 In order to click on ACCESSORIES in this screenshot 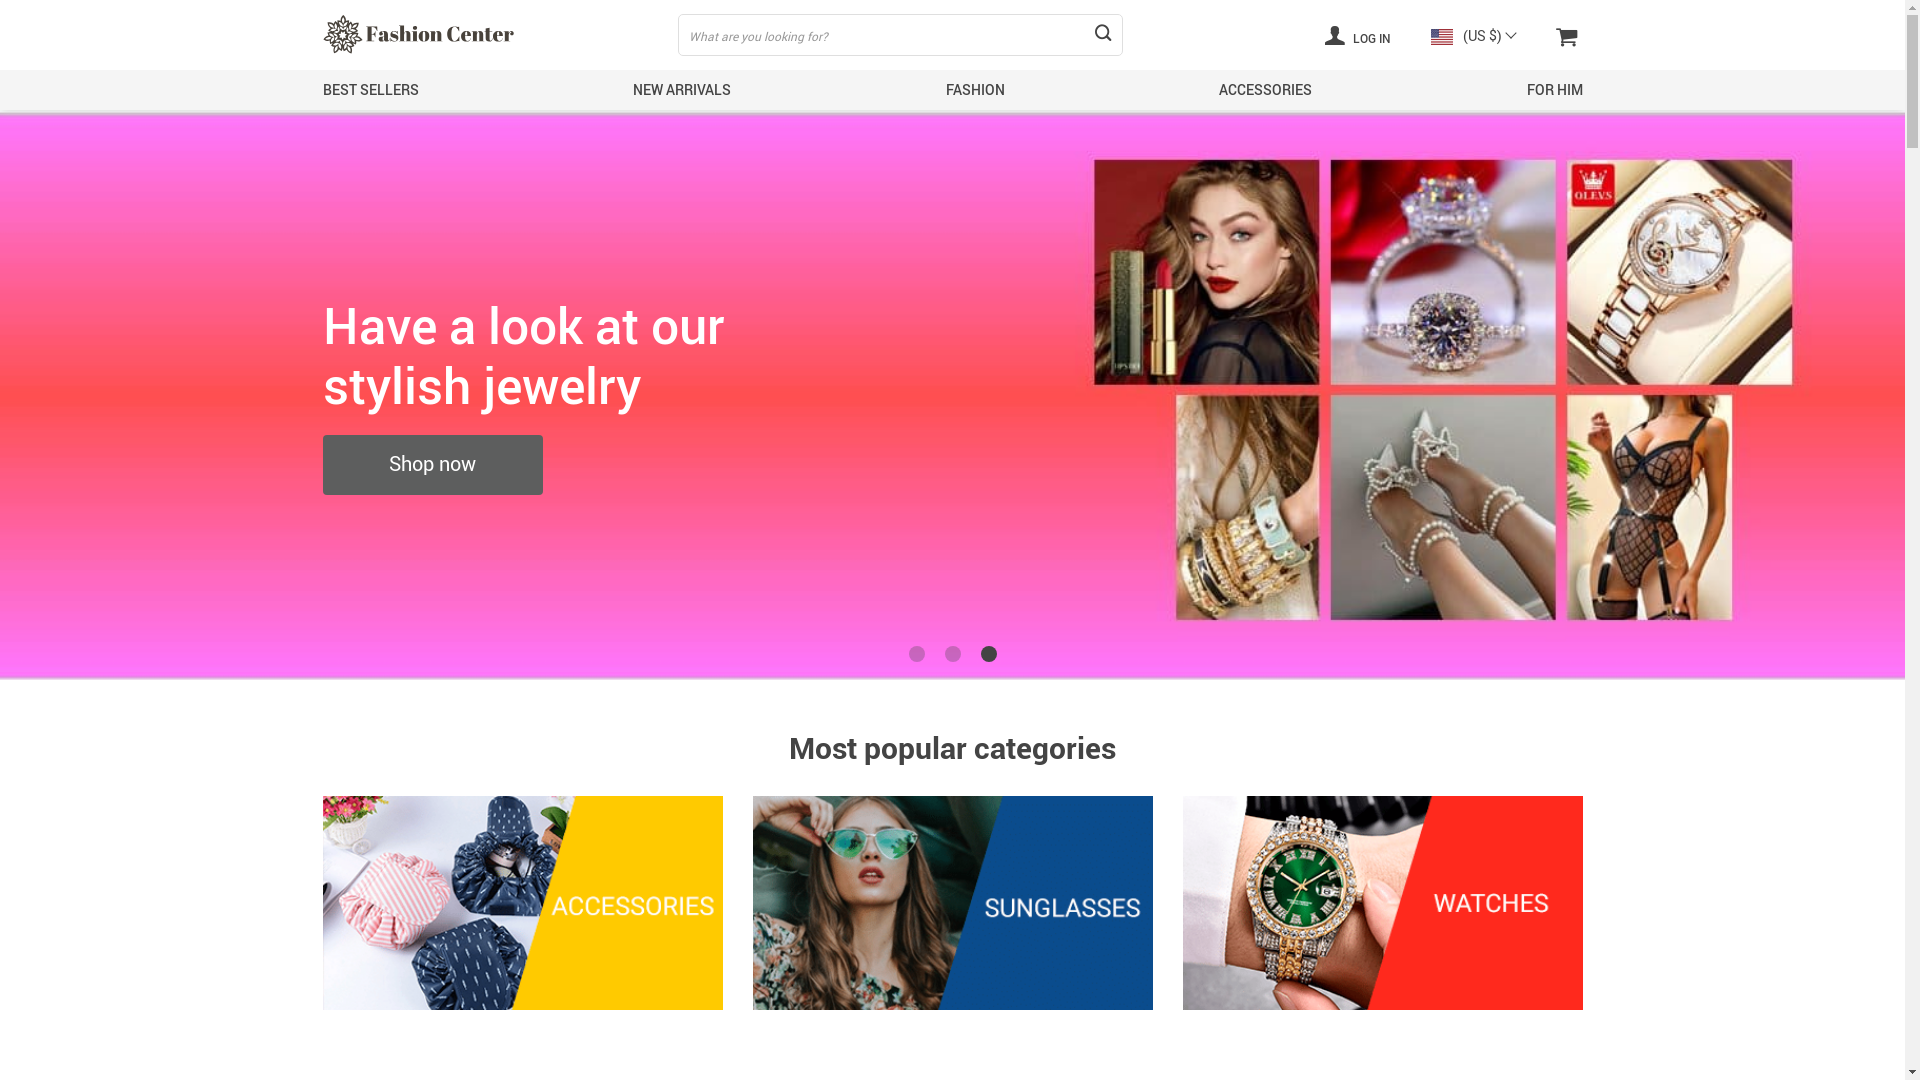, I will do `click(1266, 90)`.